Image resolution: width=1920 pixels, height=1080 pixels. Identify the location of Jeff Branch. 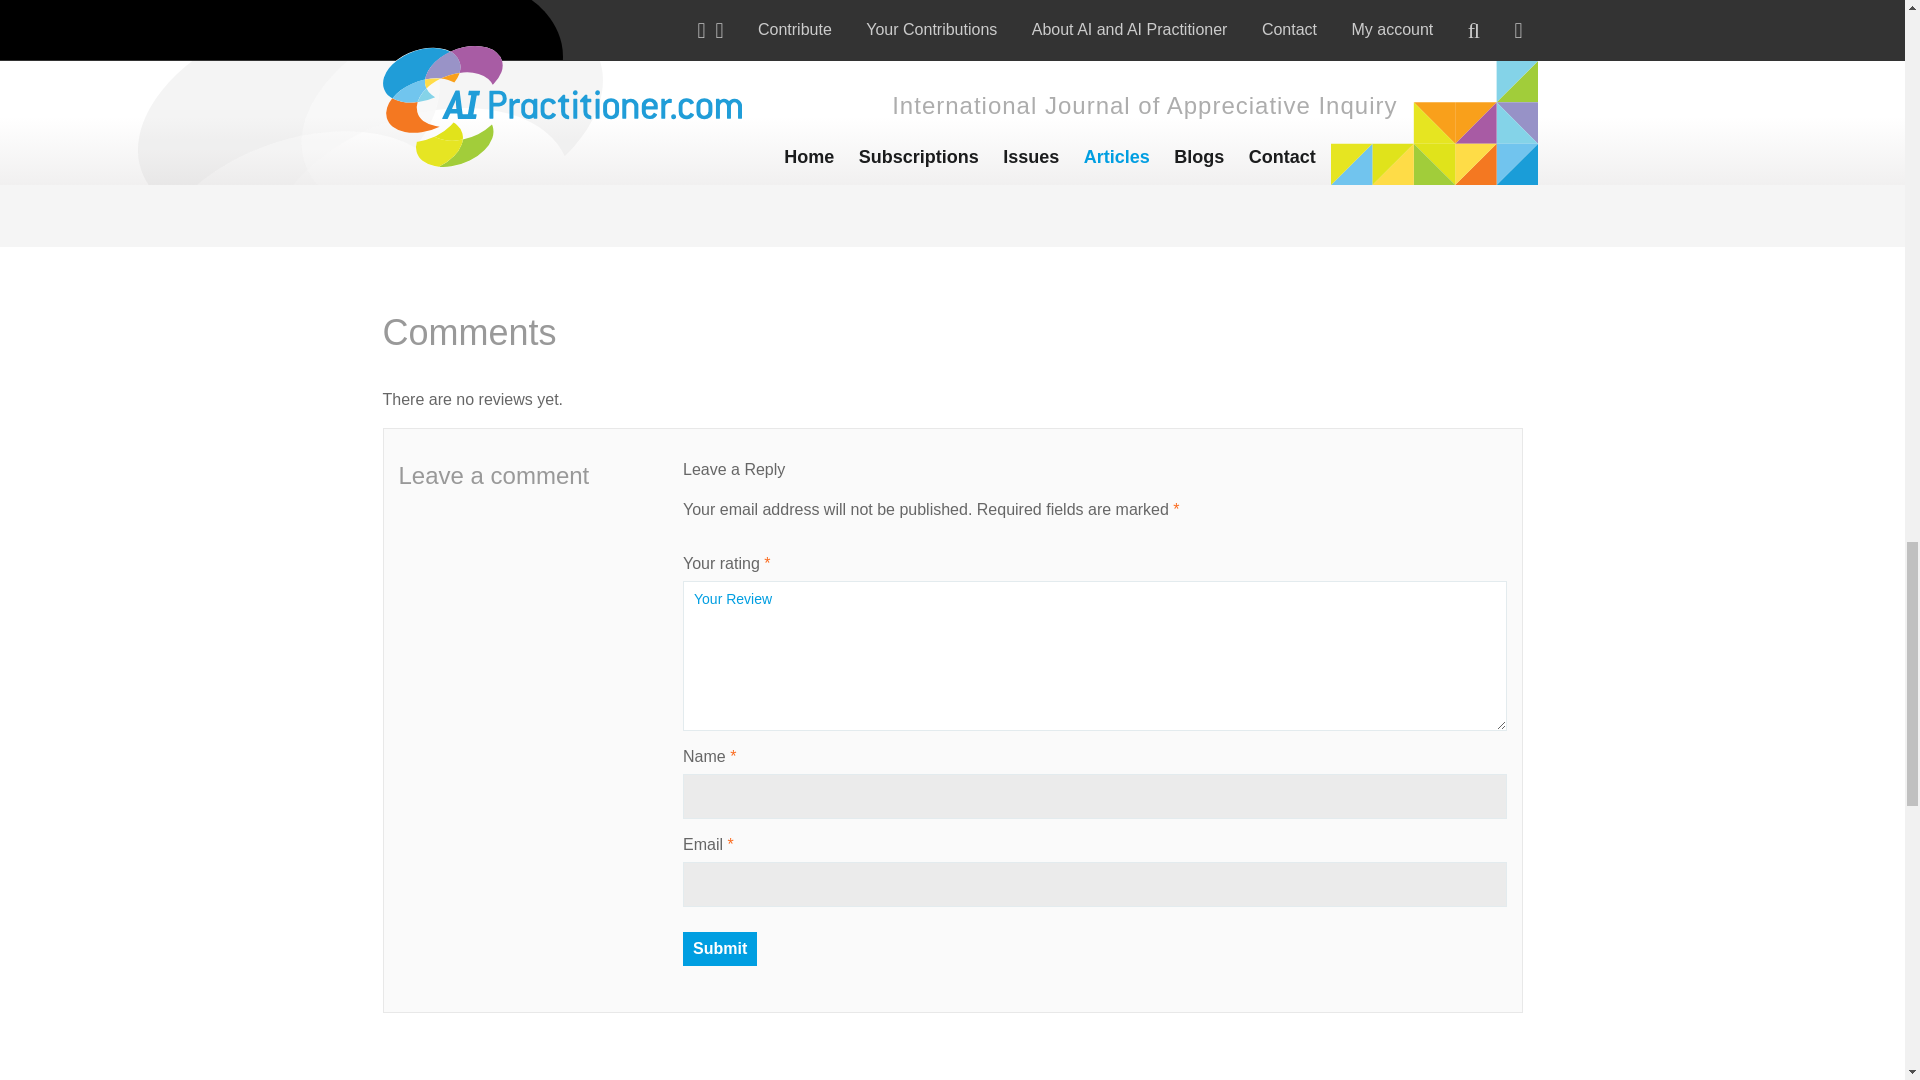
(1311, 44).